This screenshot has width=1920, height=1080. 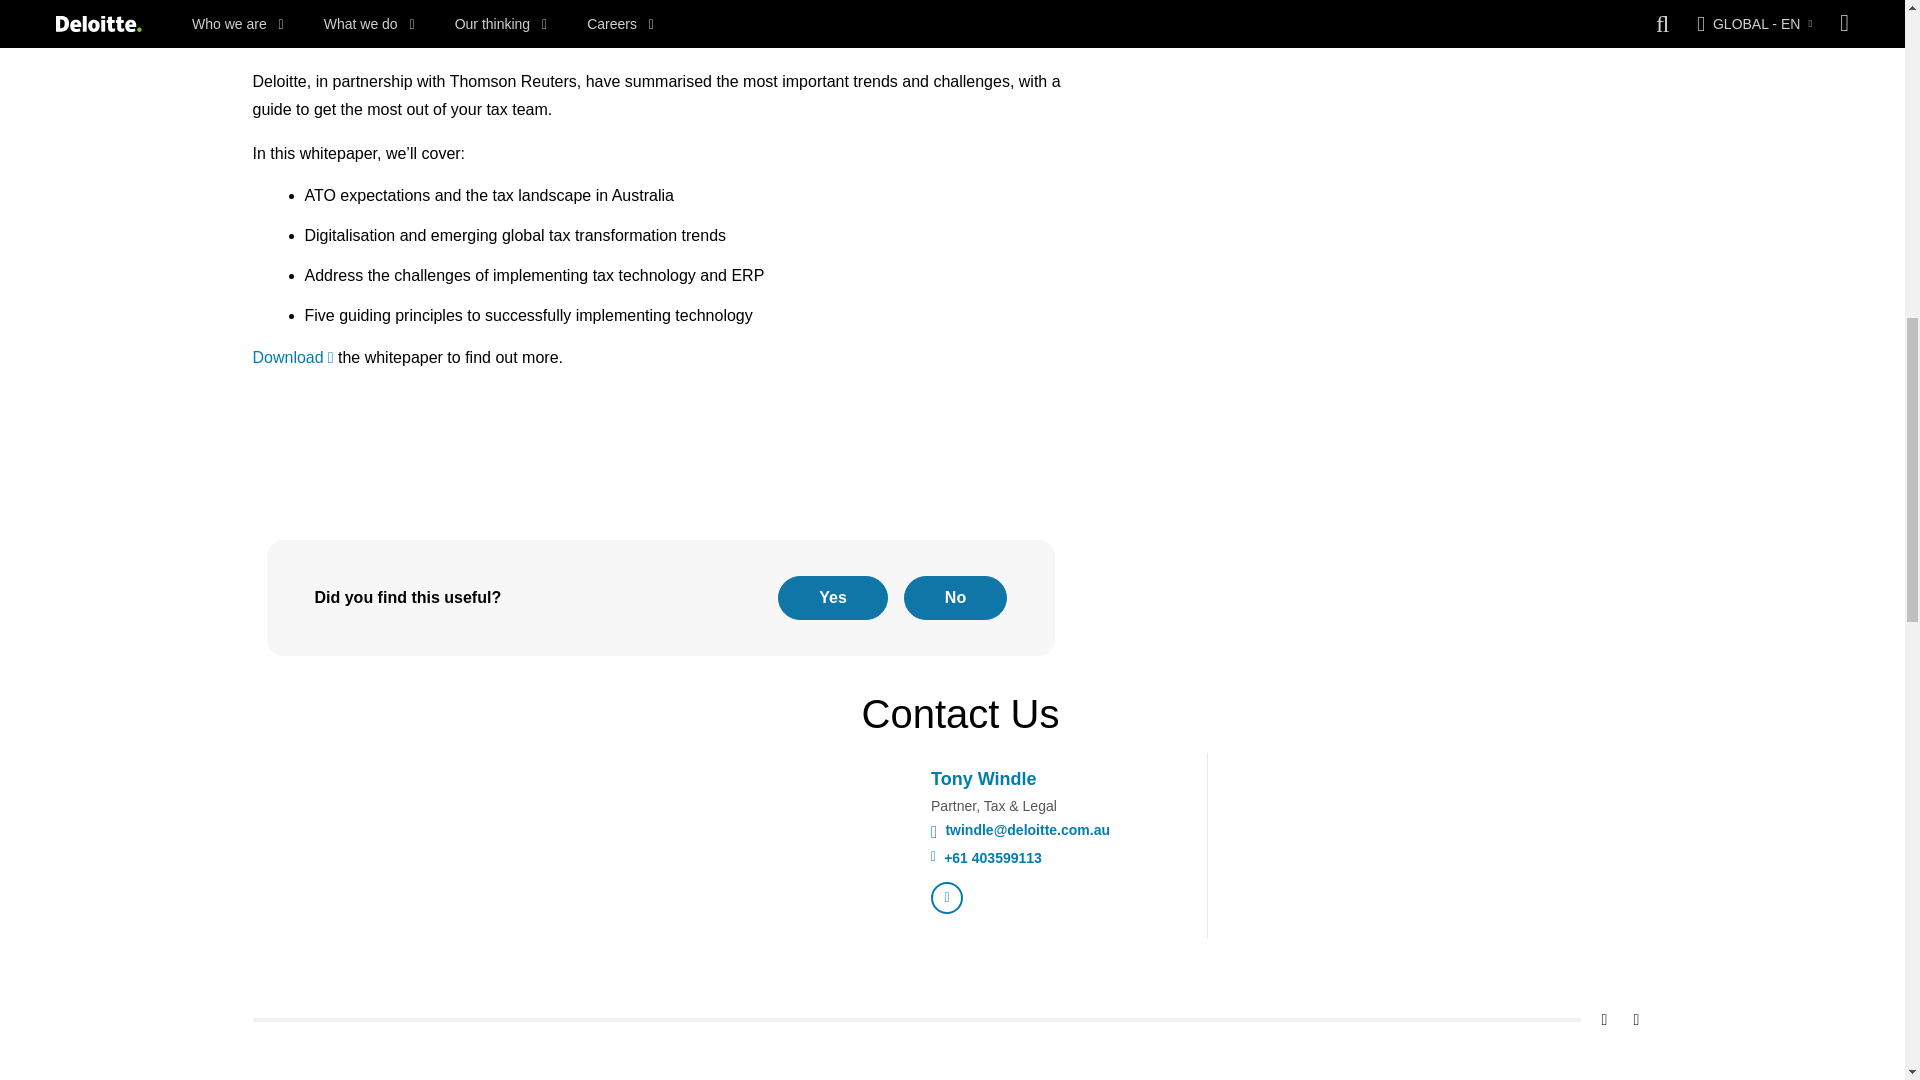 I want to click on connect via linkedin, so click(x=947, y=898).